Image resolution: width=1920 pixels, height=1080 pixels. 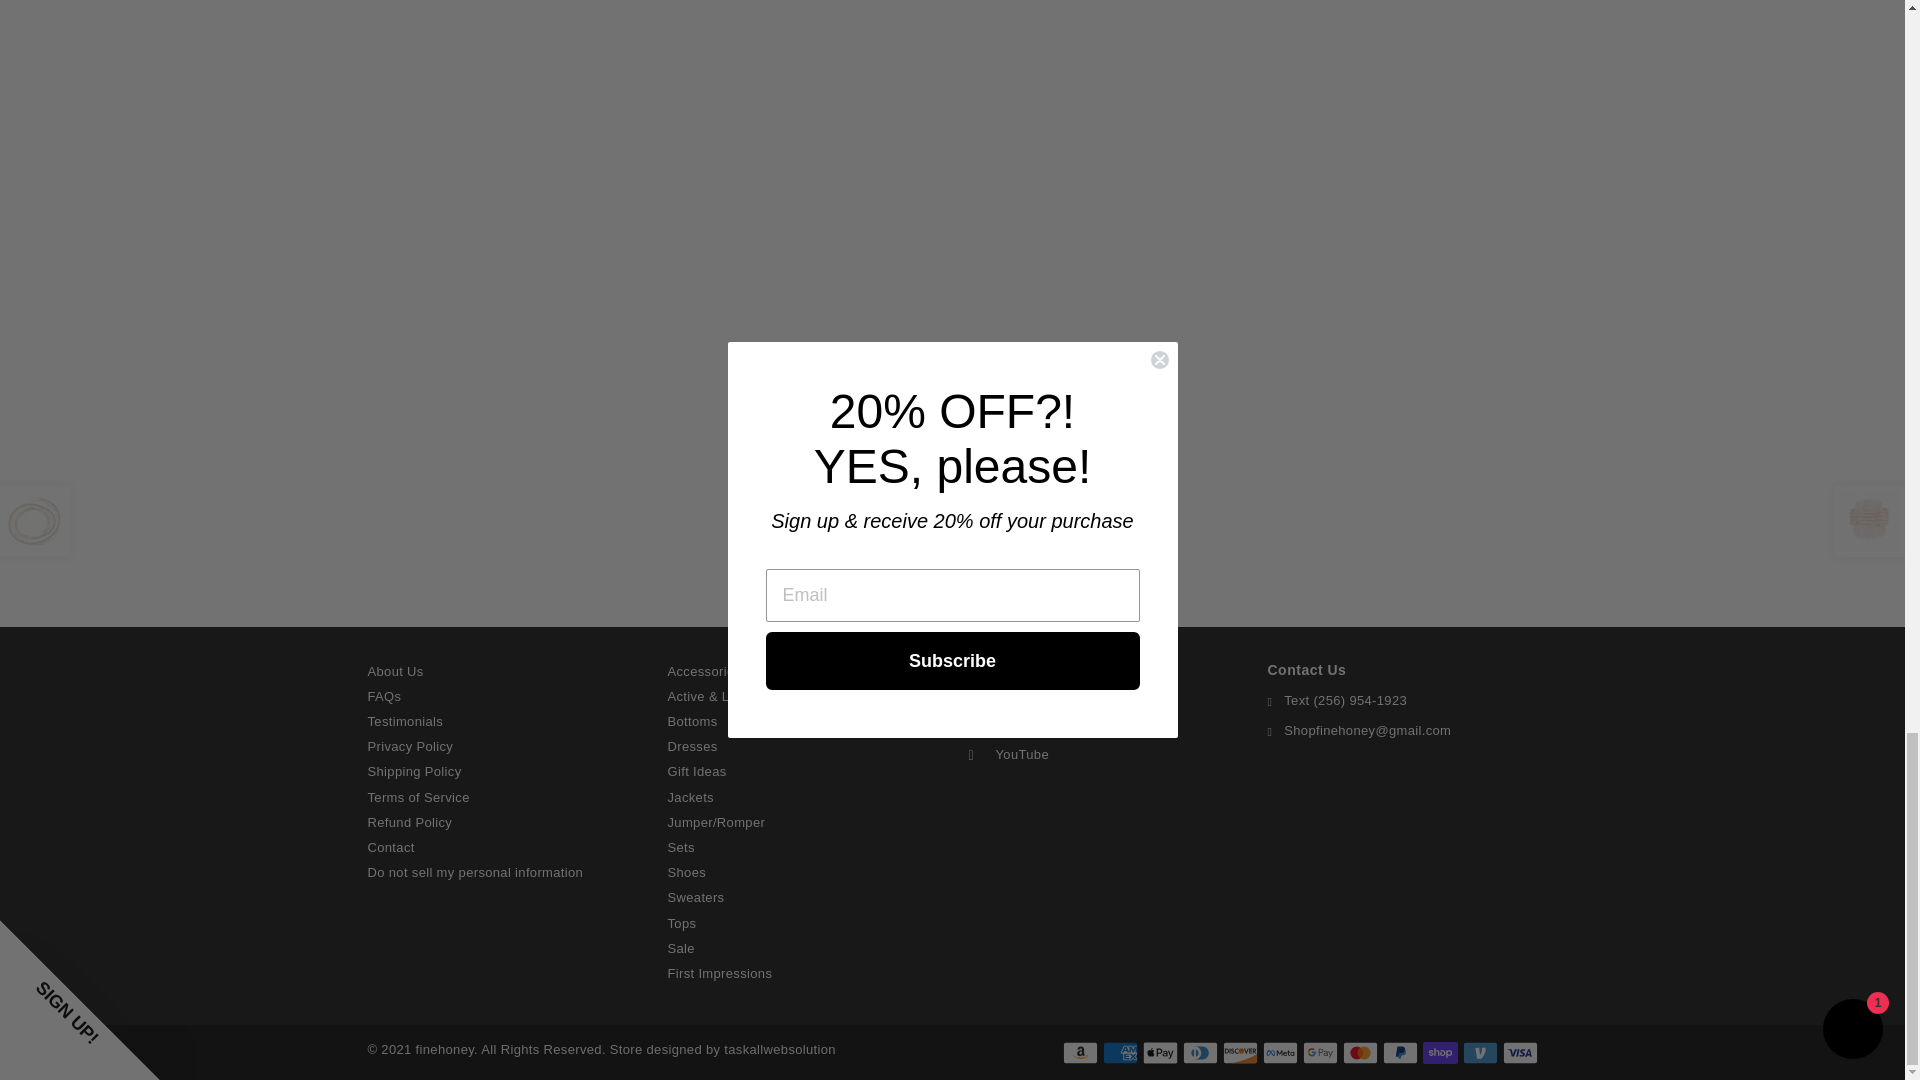 What do you see at coordinates (1479, 1052) in the screenshot?
I see `Venmo` at bounding box center [1479, 1052].